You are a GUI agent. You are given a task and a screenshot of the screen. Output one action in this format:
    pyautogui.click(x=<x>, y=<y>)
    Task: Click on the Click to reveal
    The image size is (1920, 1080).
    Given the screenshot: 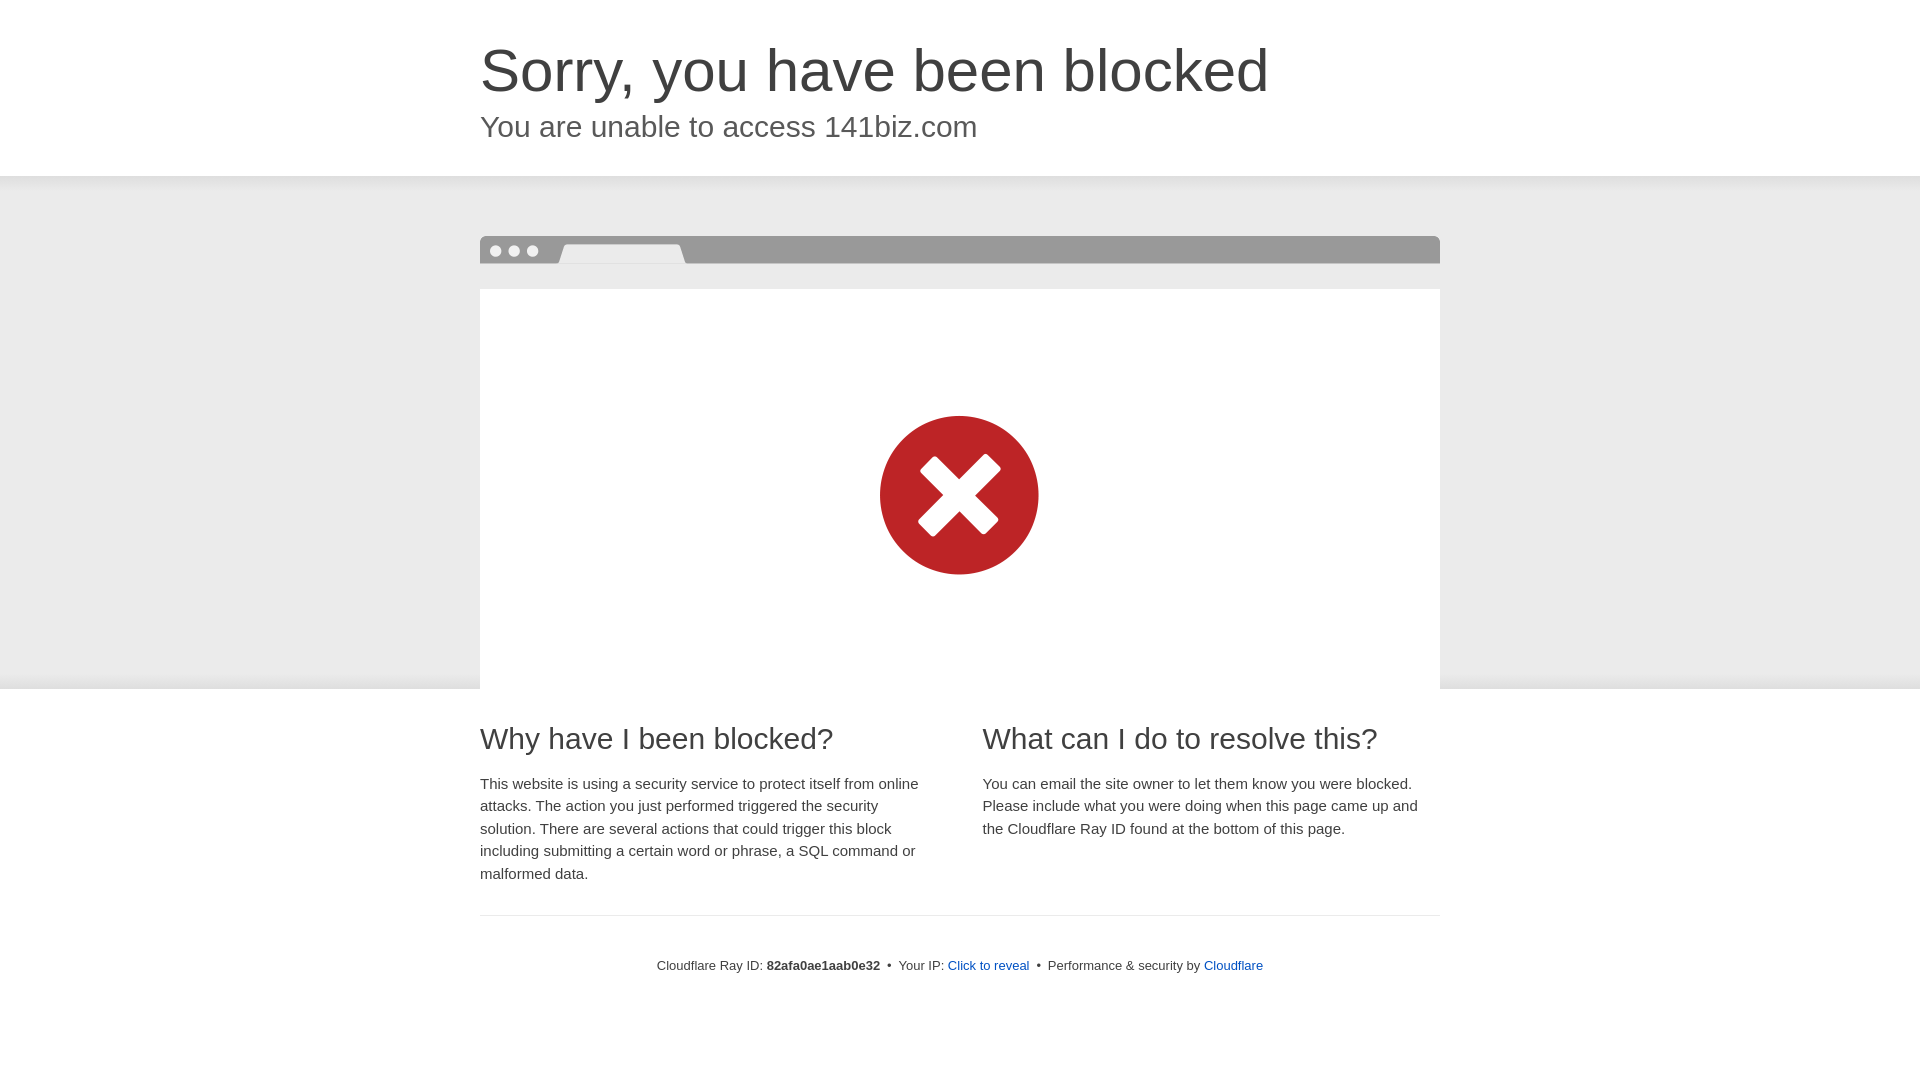 What is the action you would take?
    pyautogui.click(x=989, y=966)
    